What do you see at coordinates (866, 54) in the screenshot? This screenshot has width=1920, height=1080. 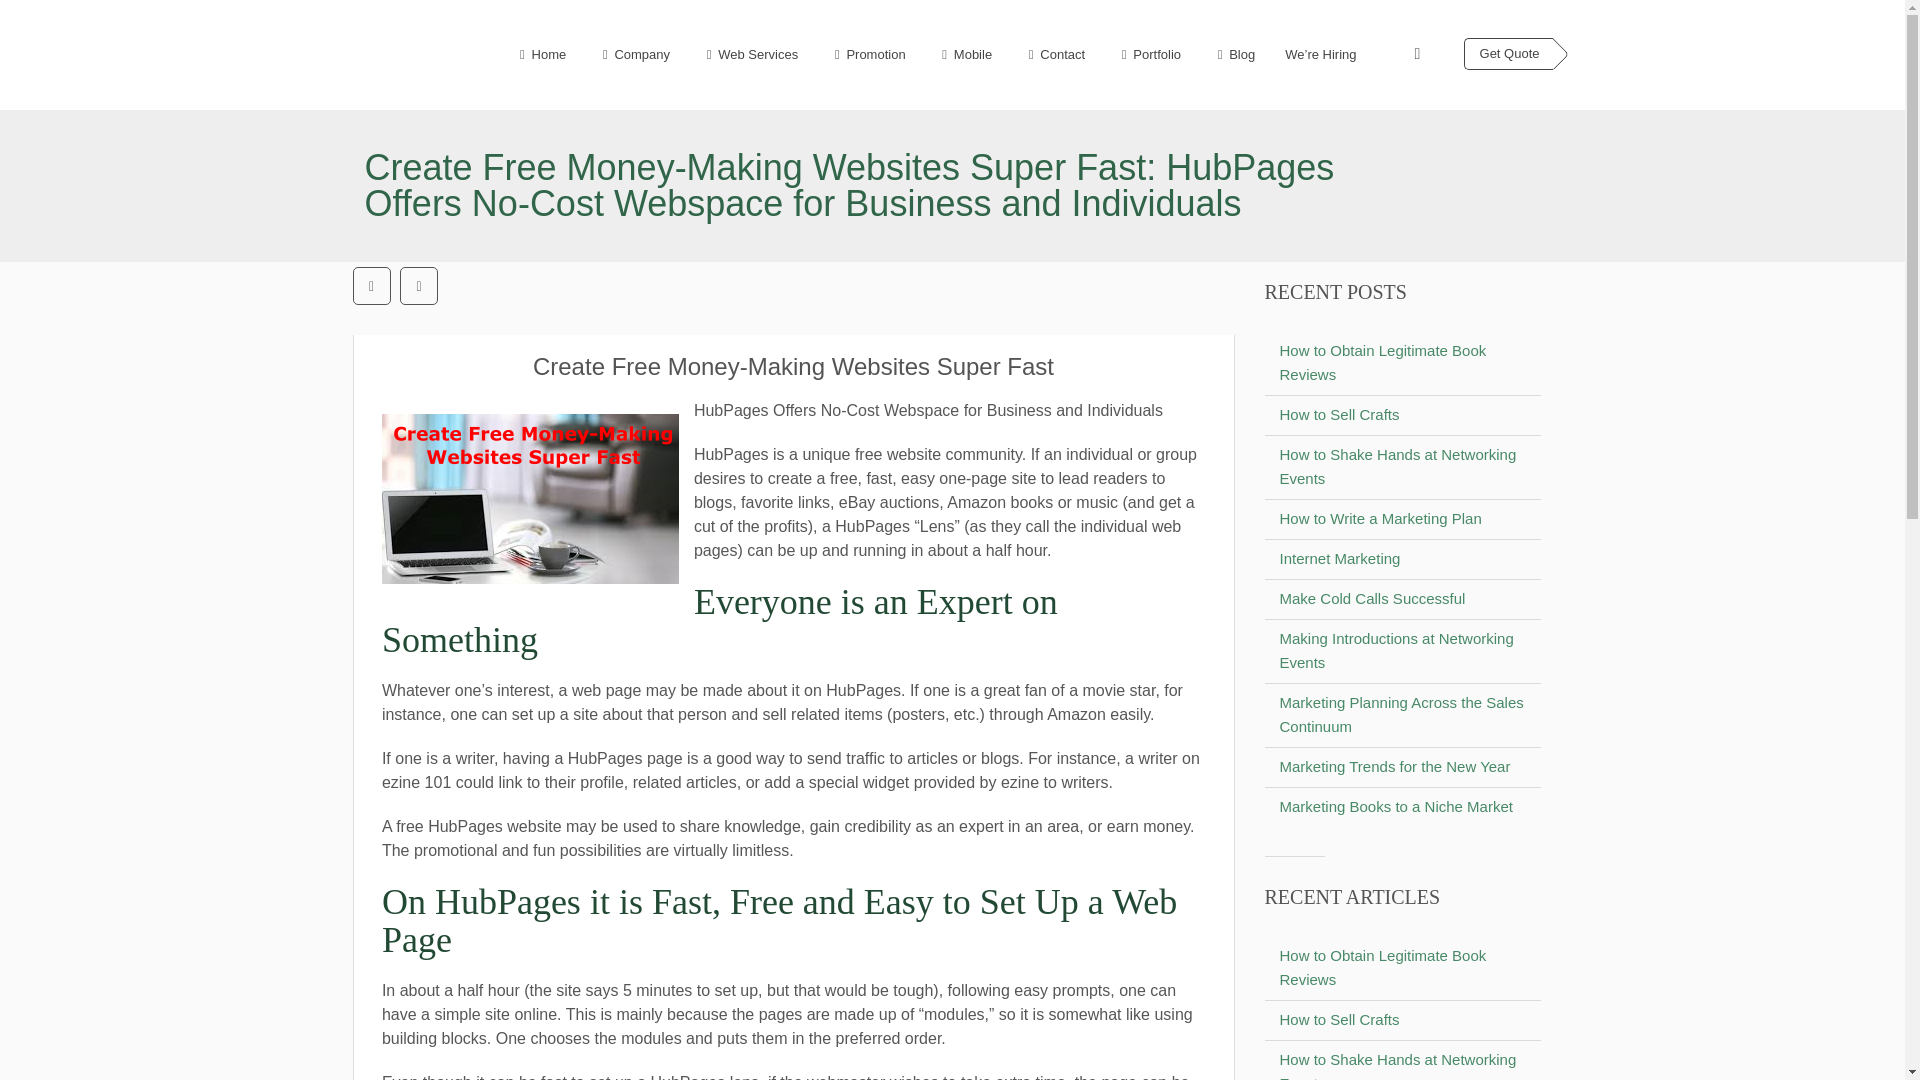 I see `Promotion` at bounding box center [866, 54].